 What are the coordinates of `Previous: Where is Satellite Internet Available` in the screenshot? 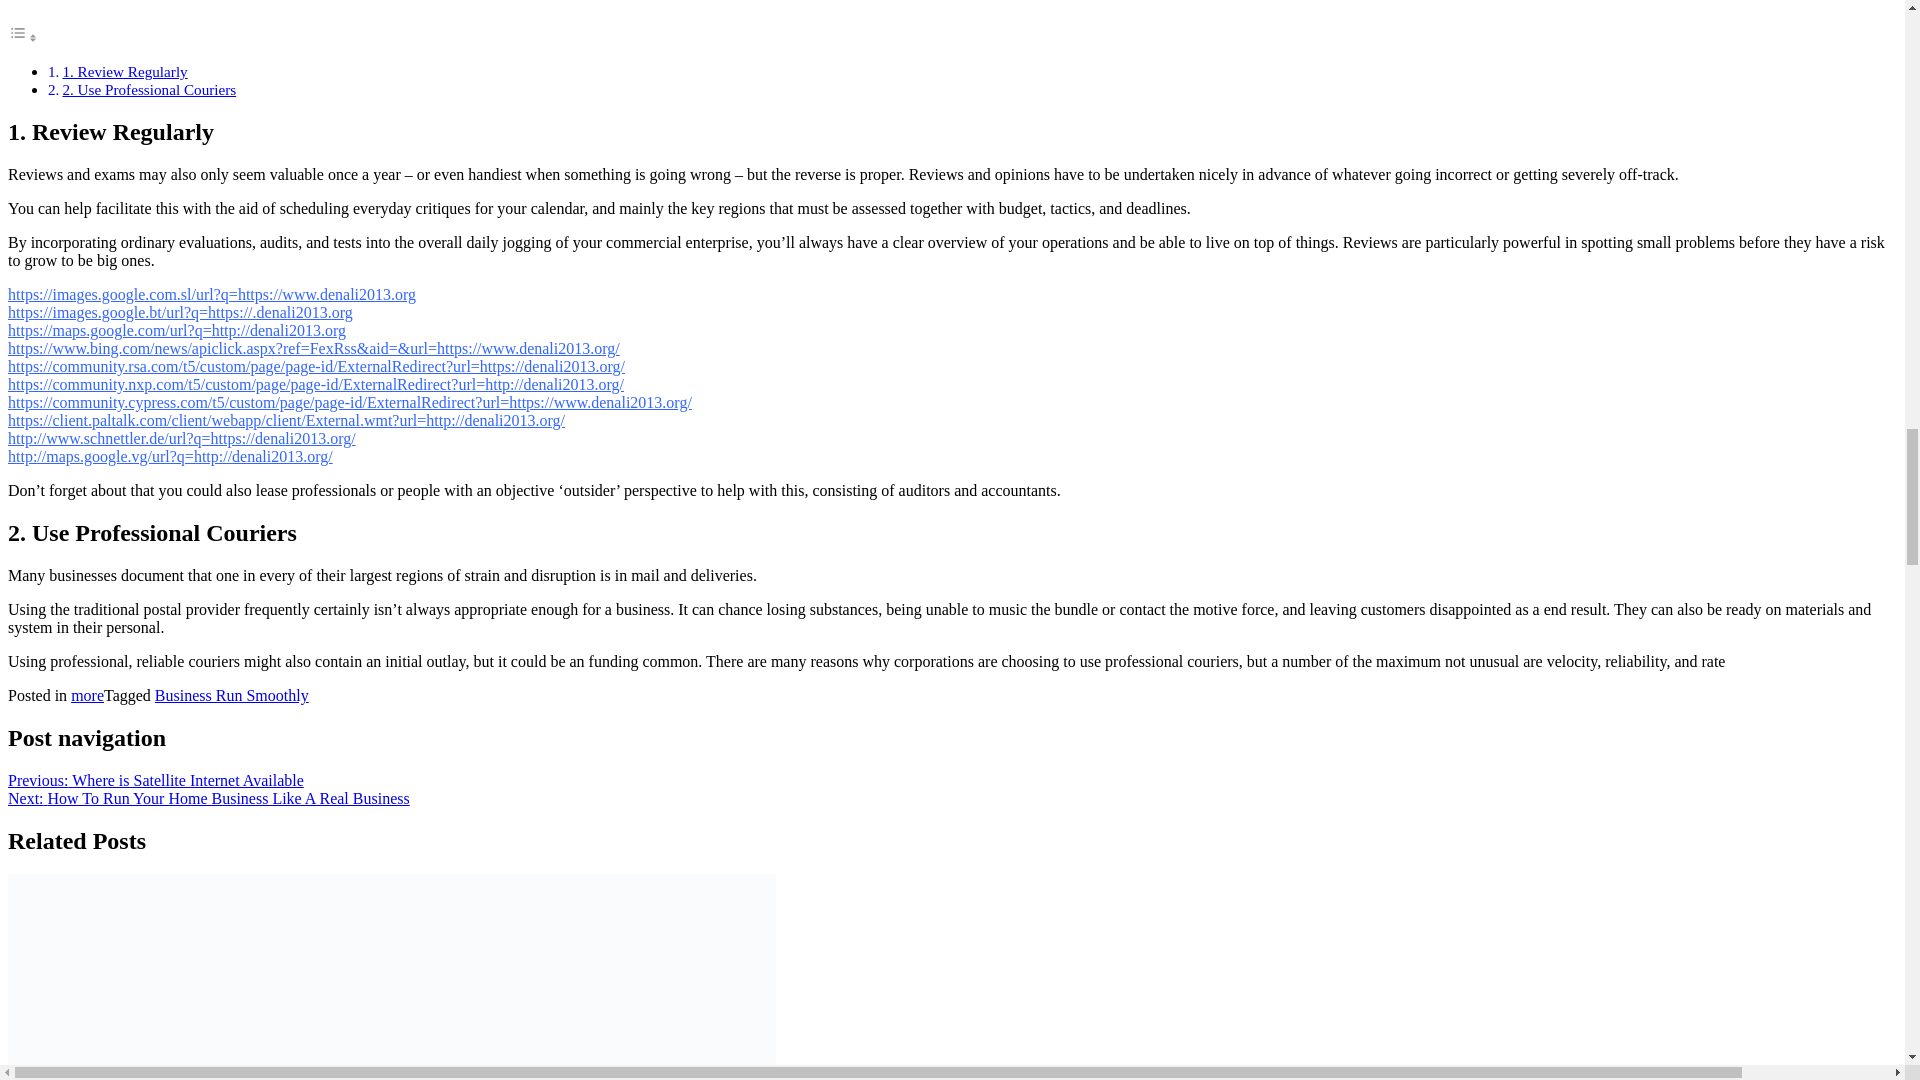 It's located at (155, 780).